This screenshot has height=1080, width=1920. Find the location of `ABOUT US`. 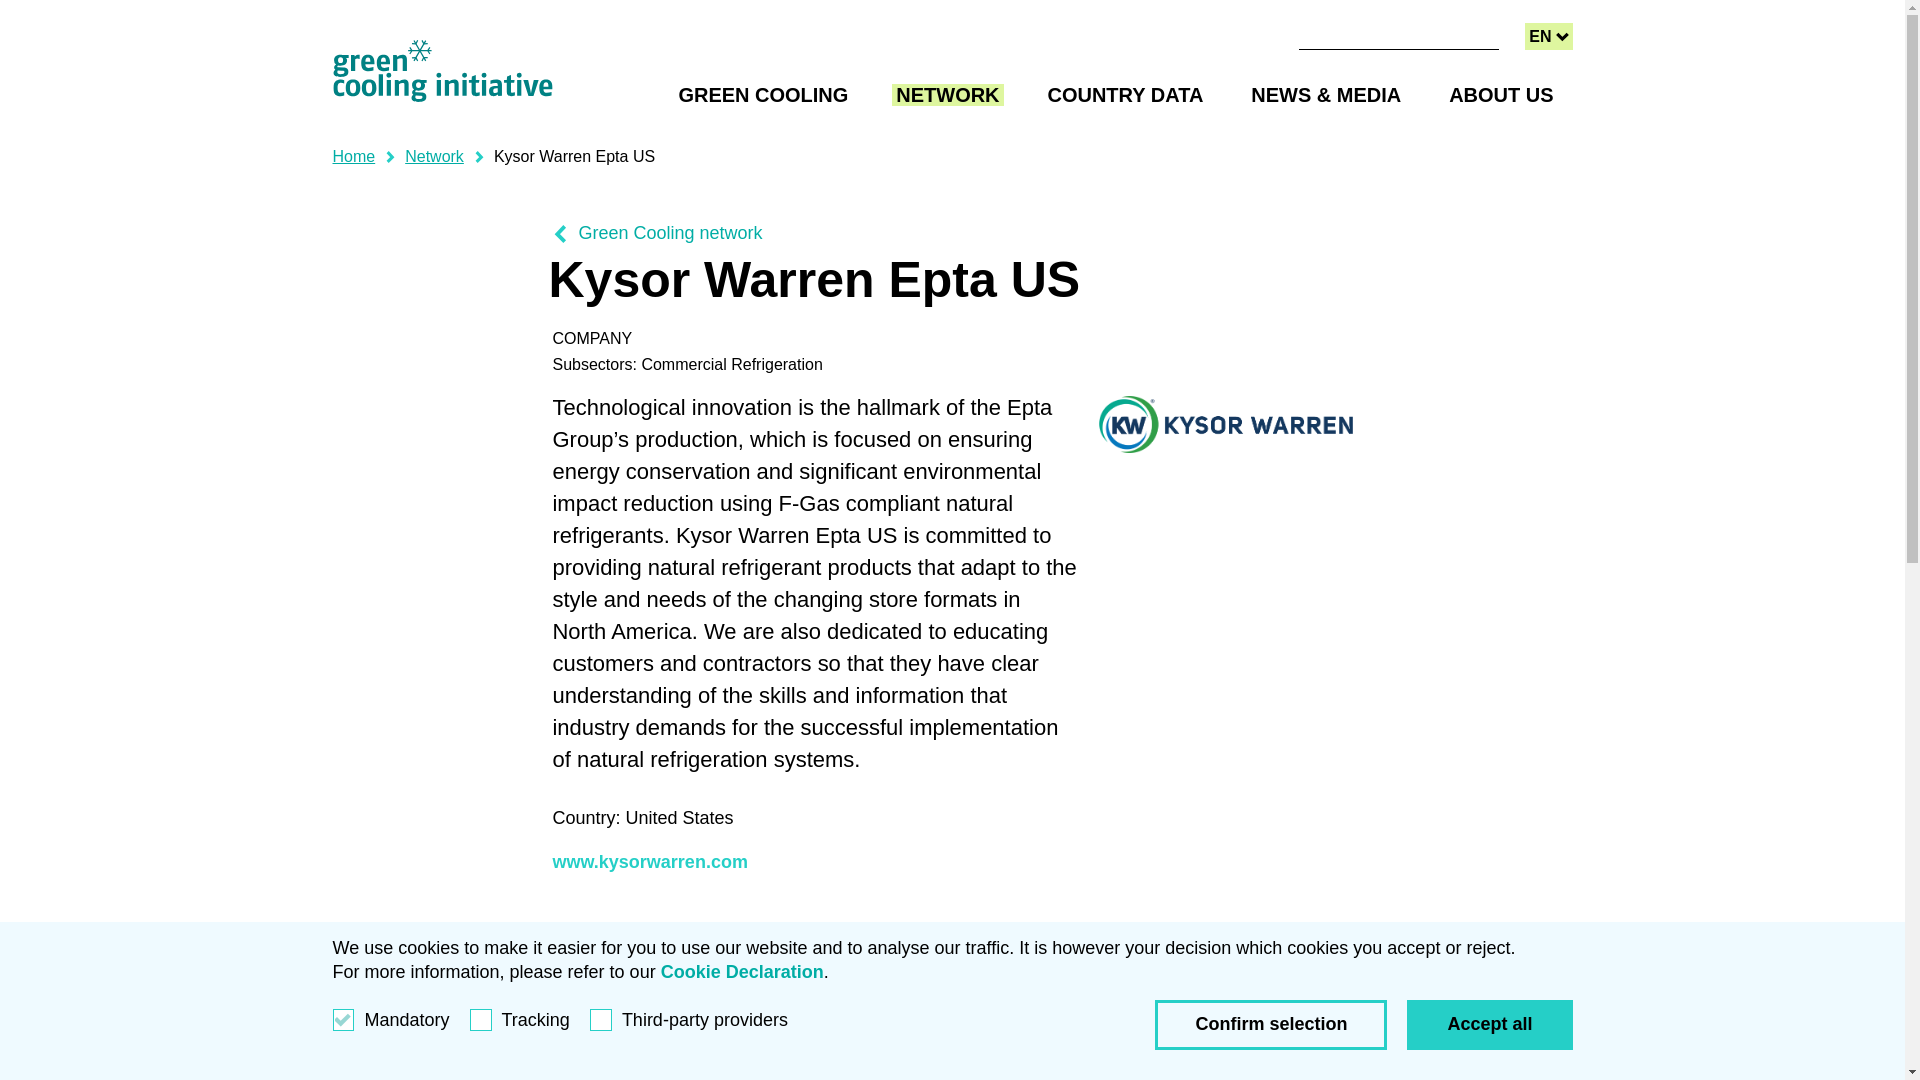

ABOUT US is located at coordinates (1501, 94).